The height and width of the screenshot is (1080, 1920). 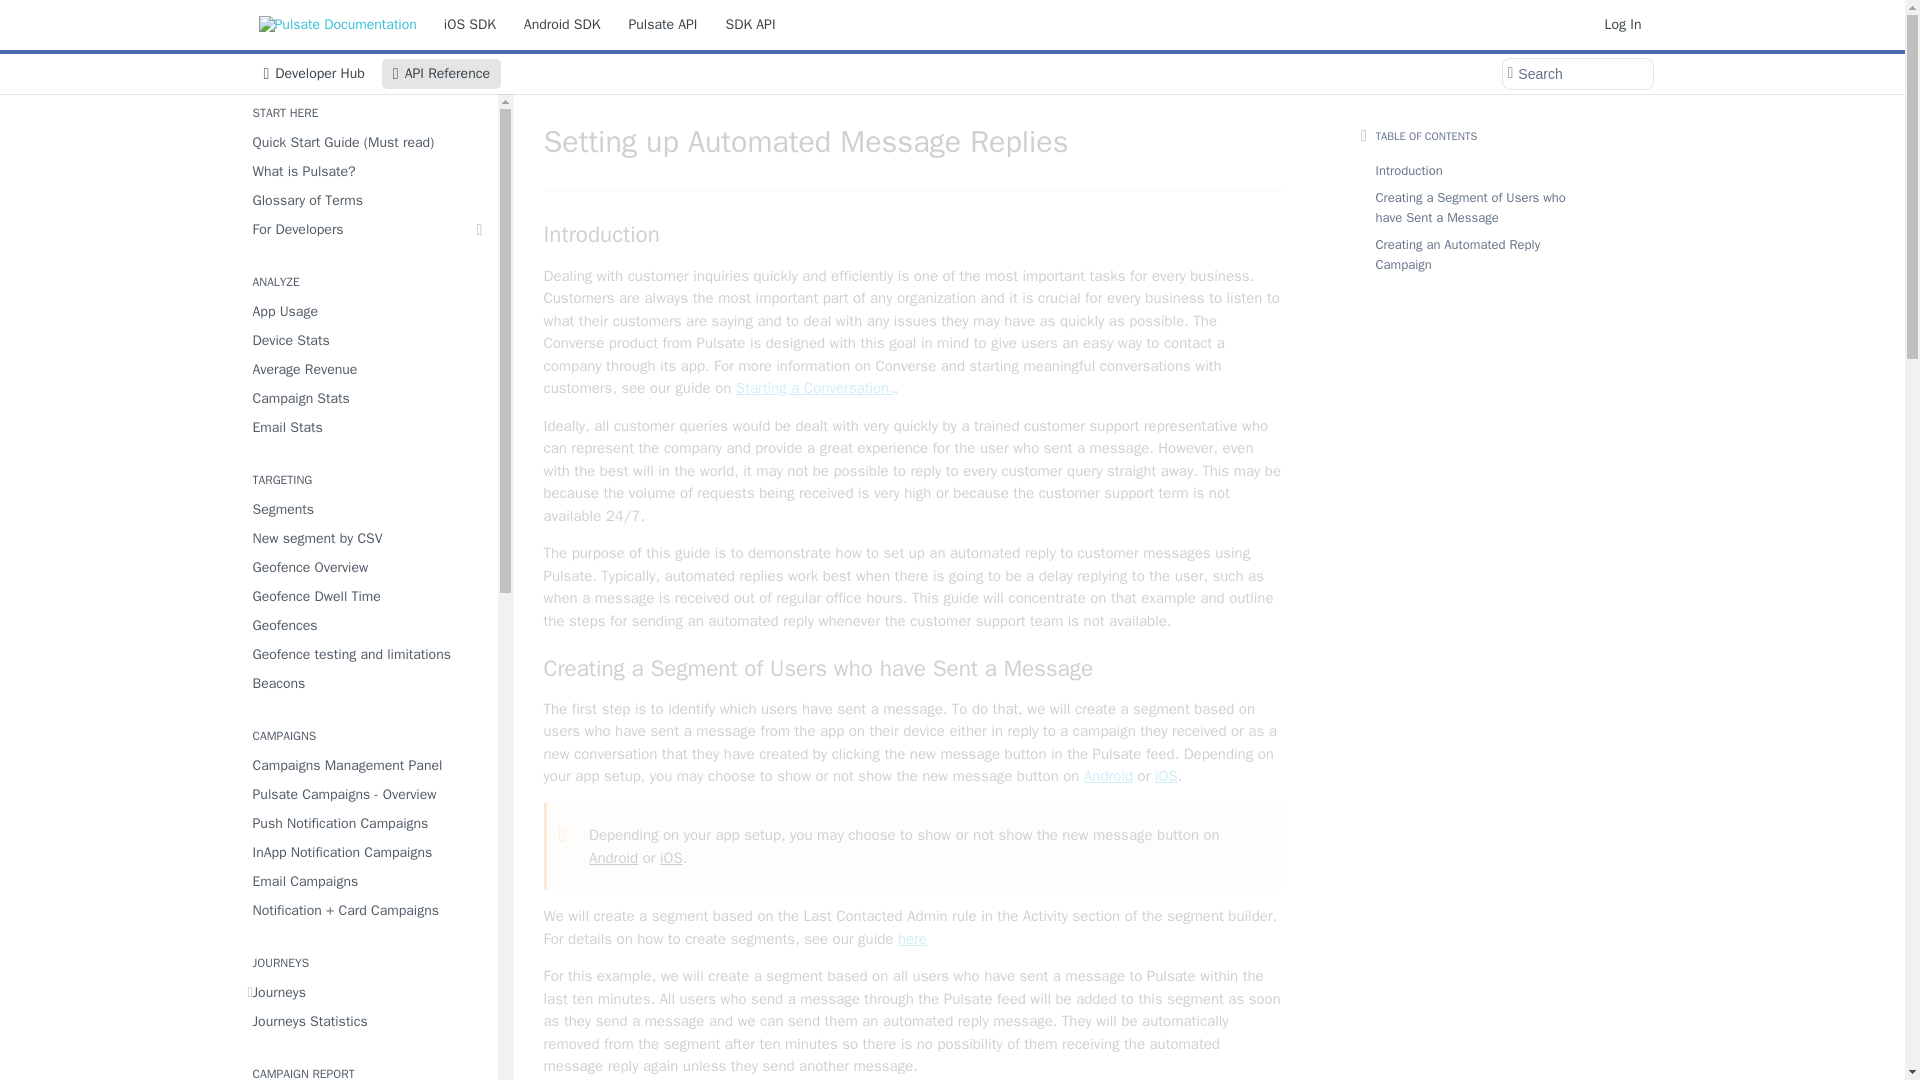 What do you see at coordinates (366, 370) in the screenshot?
I see `Average Revenue` at bounding box center [366, 370].